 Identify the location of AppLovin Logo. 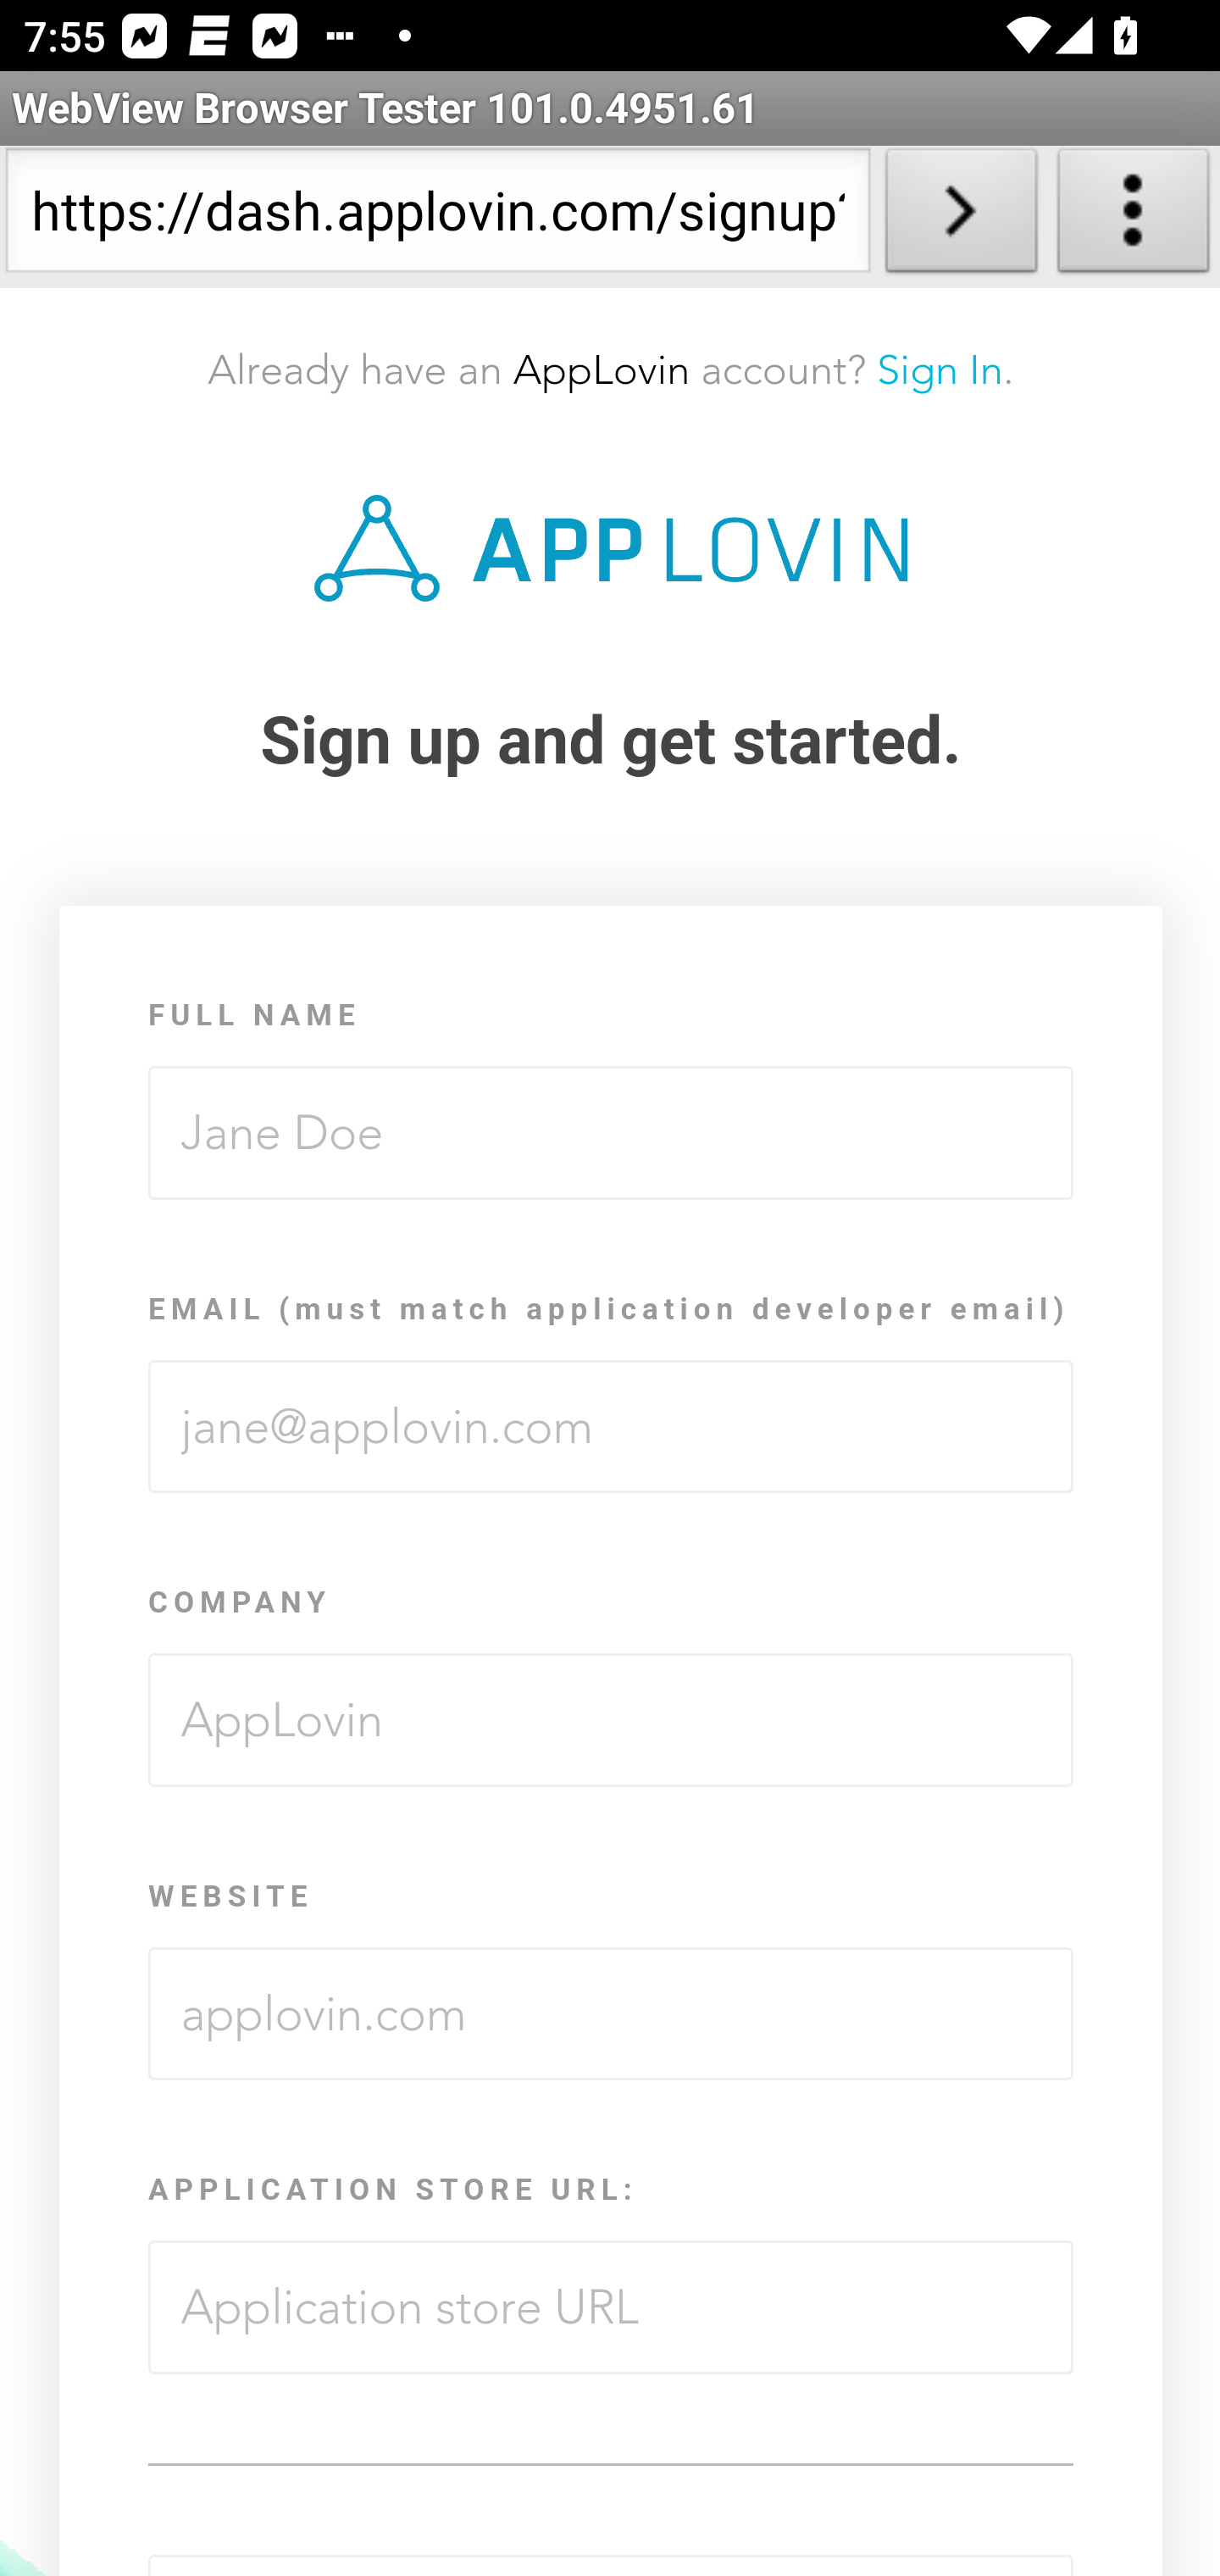
(611, 547).